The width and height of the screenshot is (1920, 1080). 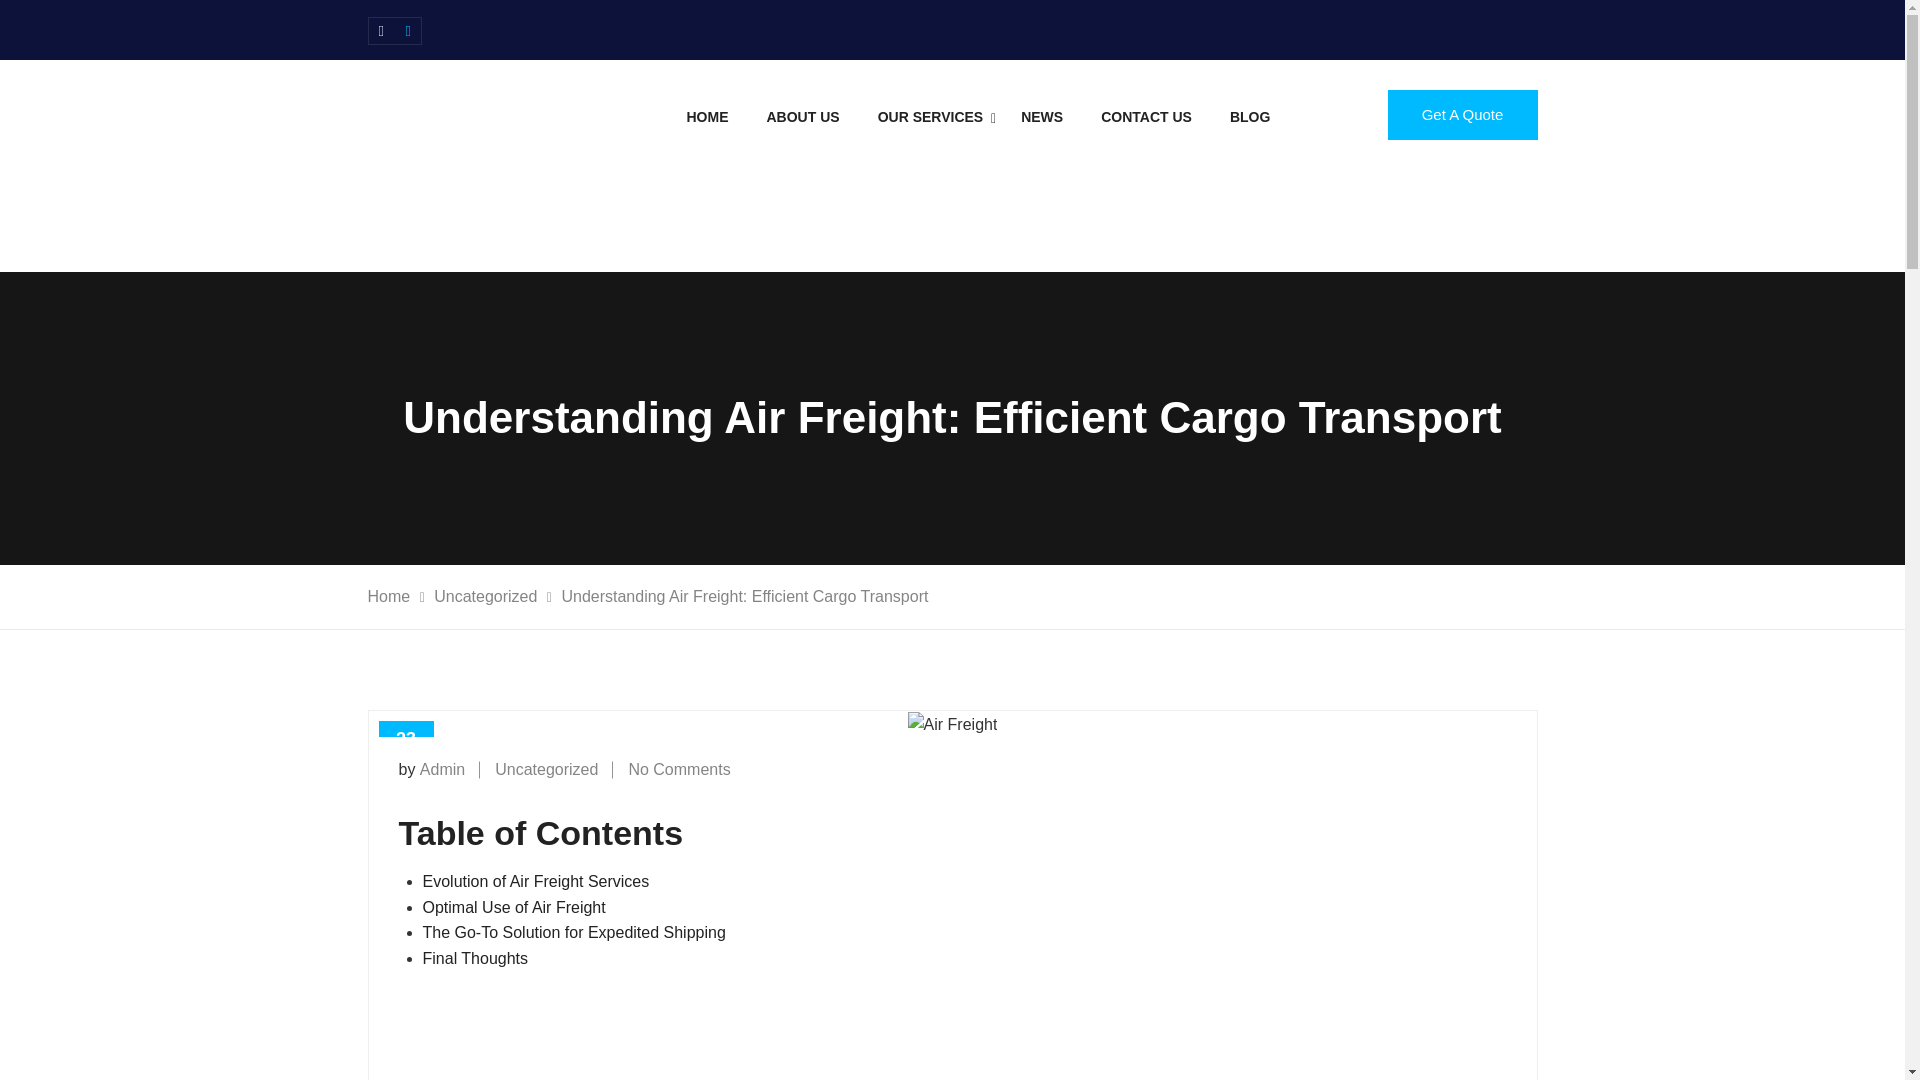 What do you see at coordinates (546, 769) in the screenshot?
I see `Uncategorized` at bounding box center [546, 769].